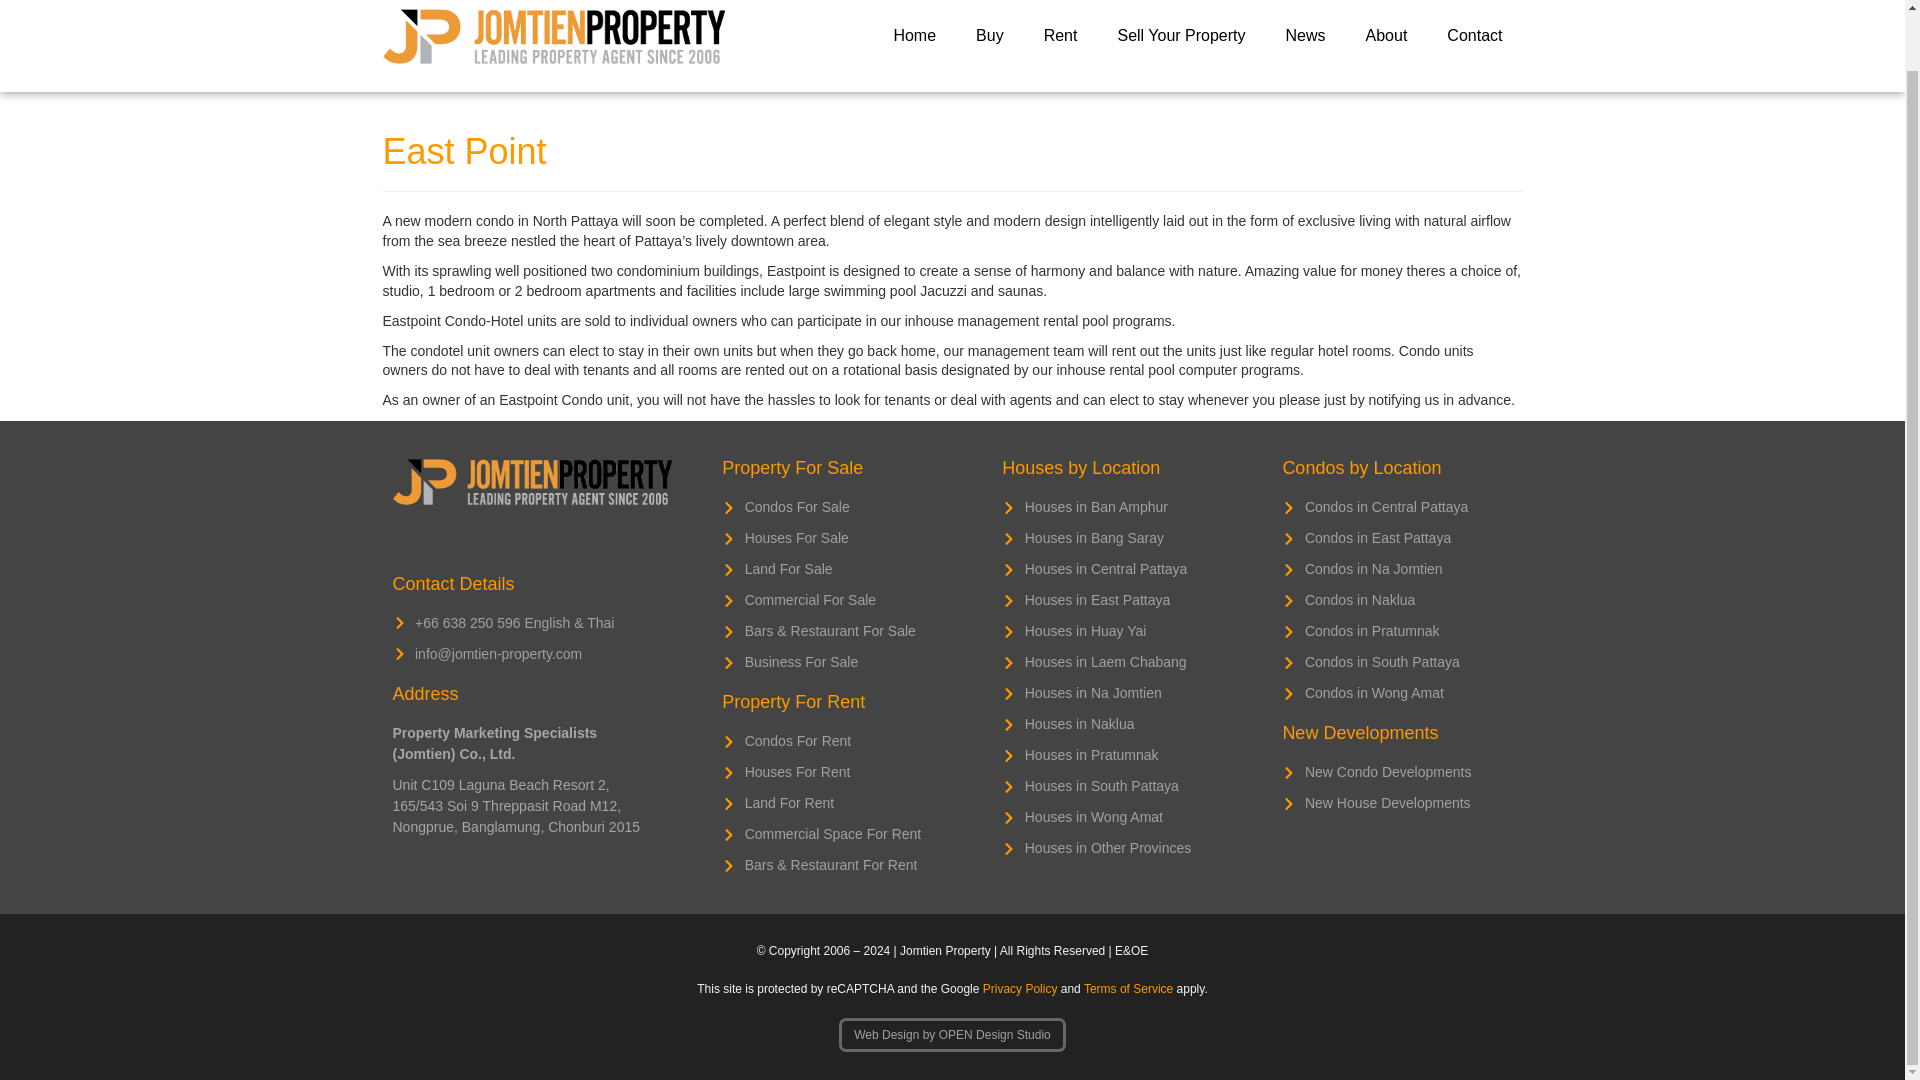 Image resolution: width=1920 pixels, height=1080 pixels. What do you see at coordinates (1305, 36) in the screenshot?
I see `News` at bounding box center [1305, 36].